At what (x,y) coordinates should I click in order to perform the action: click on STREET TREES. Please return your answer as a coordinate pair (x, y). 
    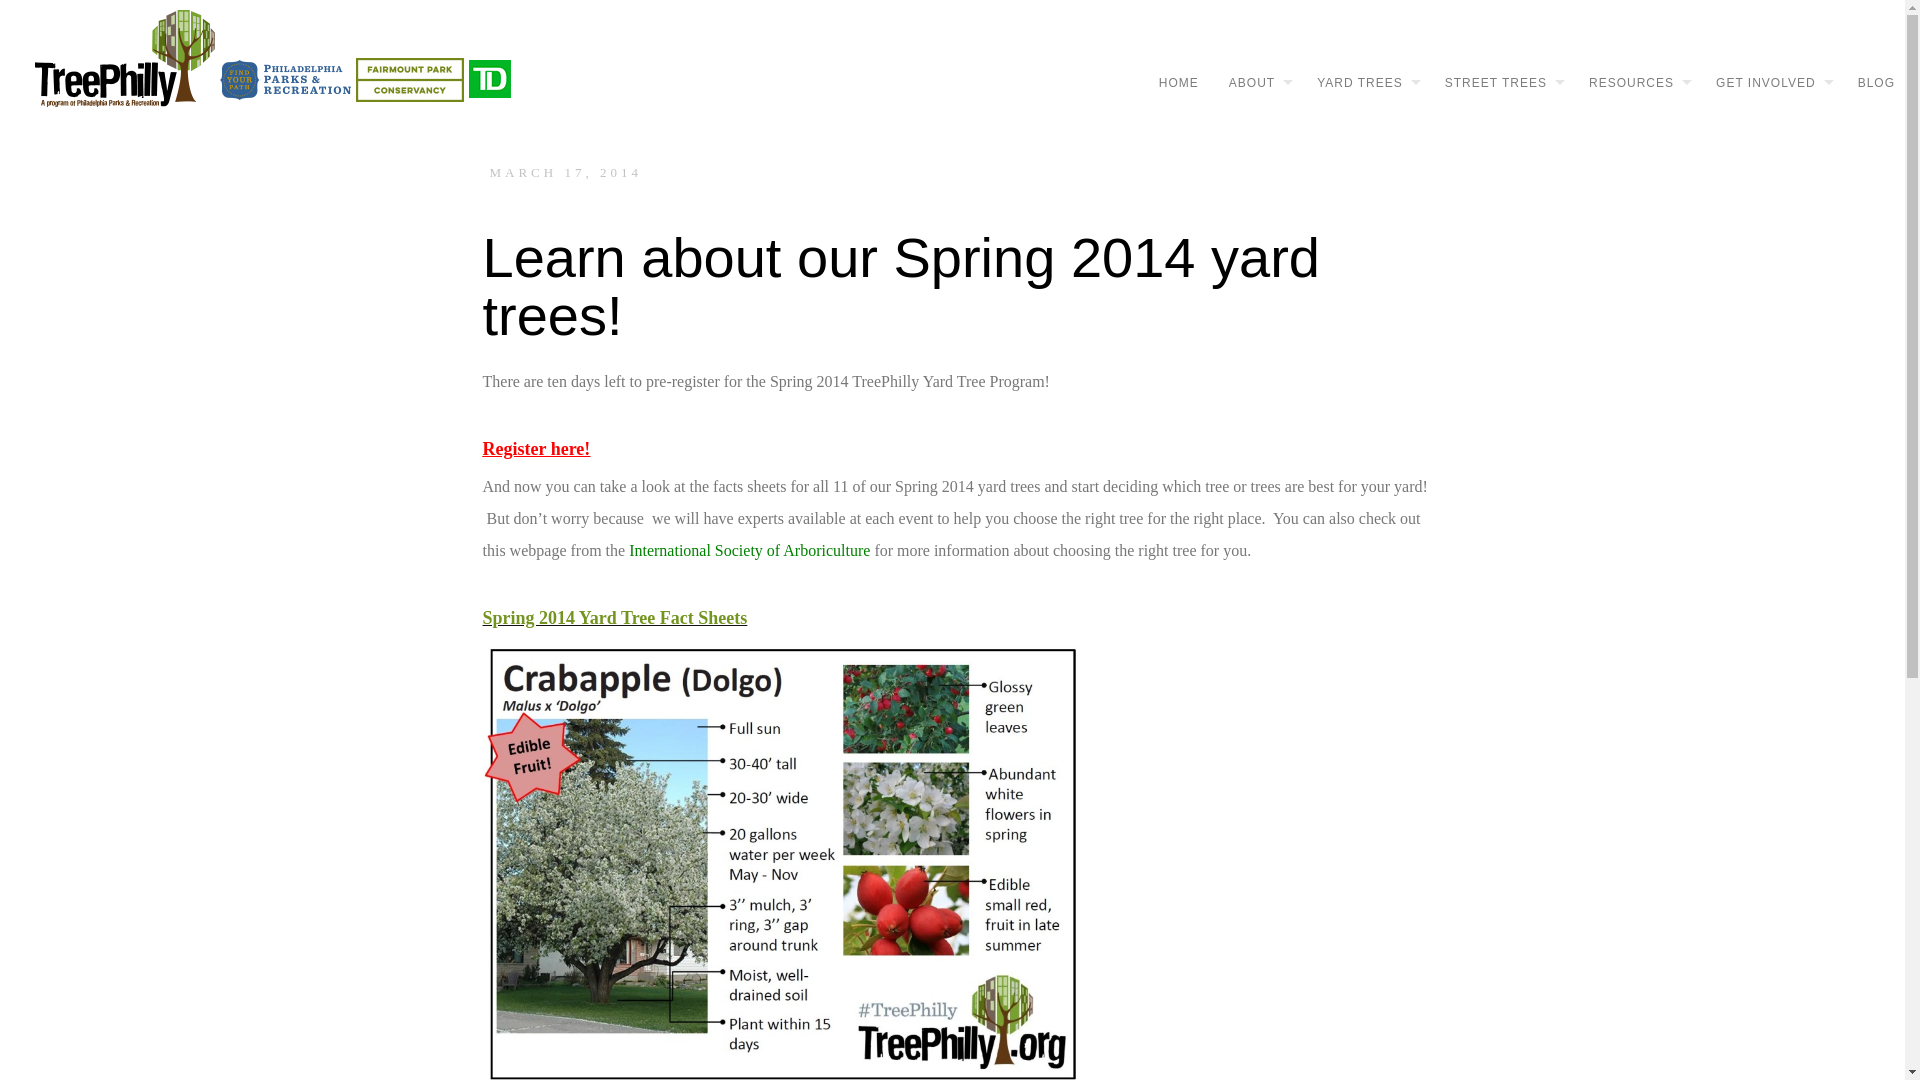
    Looking at the image, I should click on (1494, 82).